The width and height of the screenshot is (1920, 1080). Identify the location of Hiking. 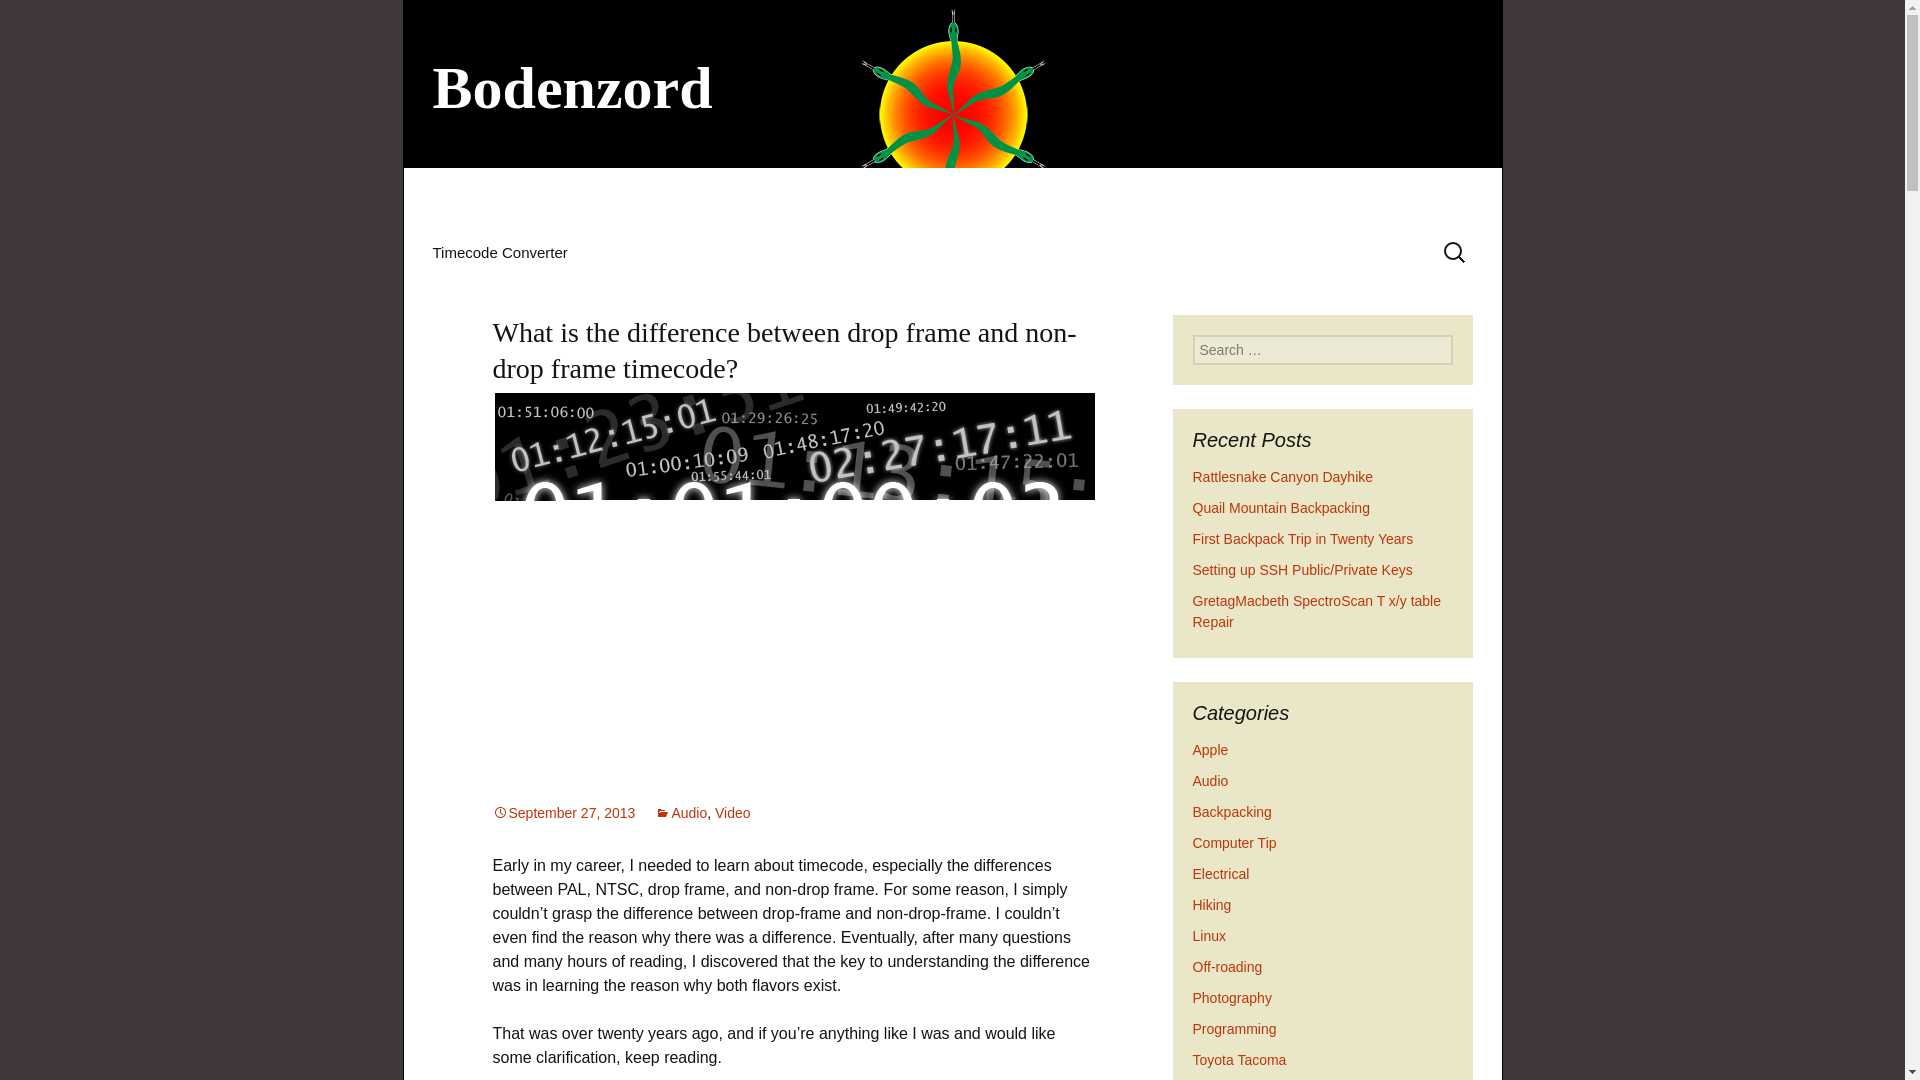
(1211, 904).